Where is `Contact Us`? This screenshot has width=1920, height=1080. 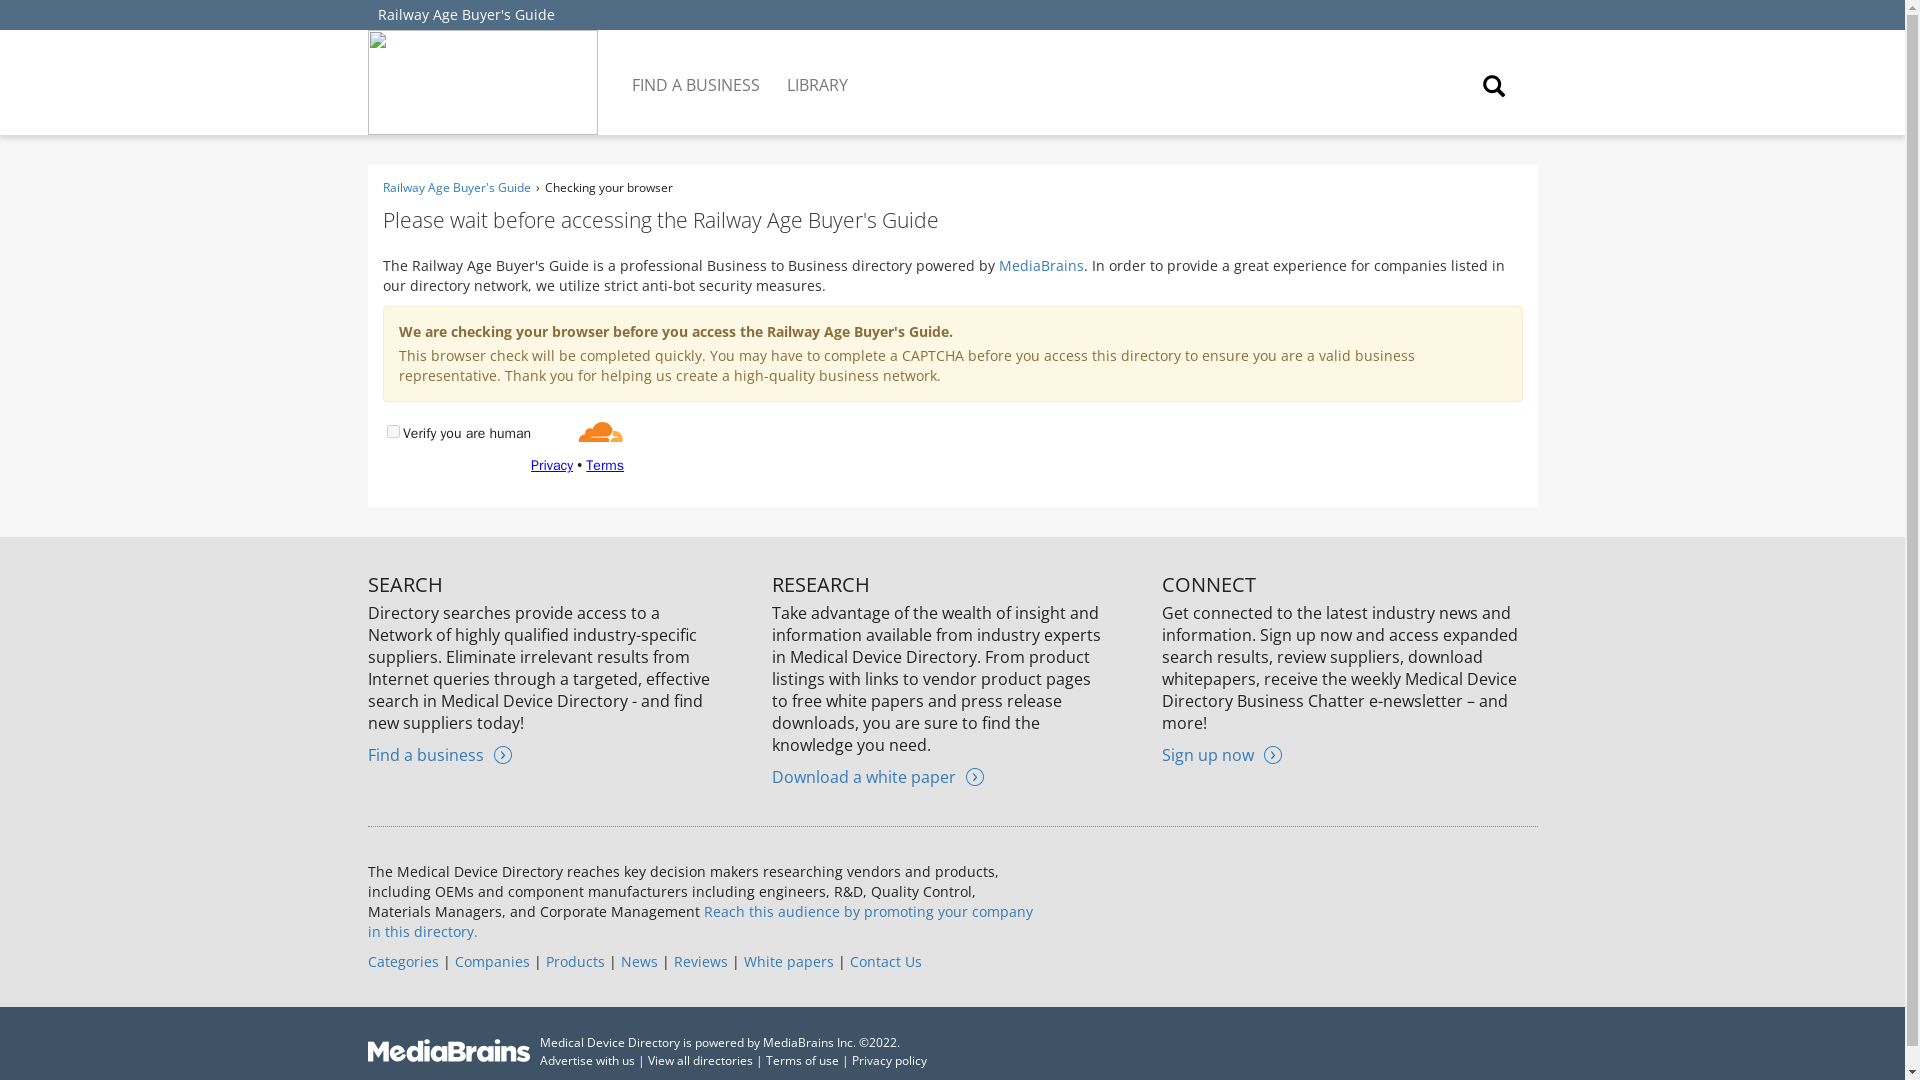
Contact Us is located at coordinates (886, 960).